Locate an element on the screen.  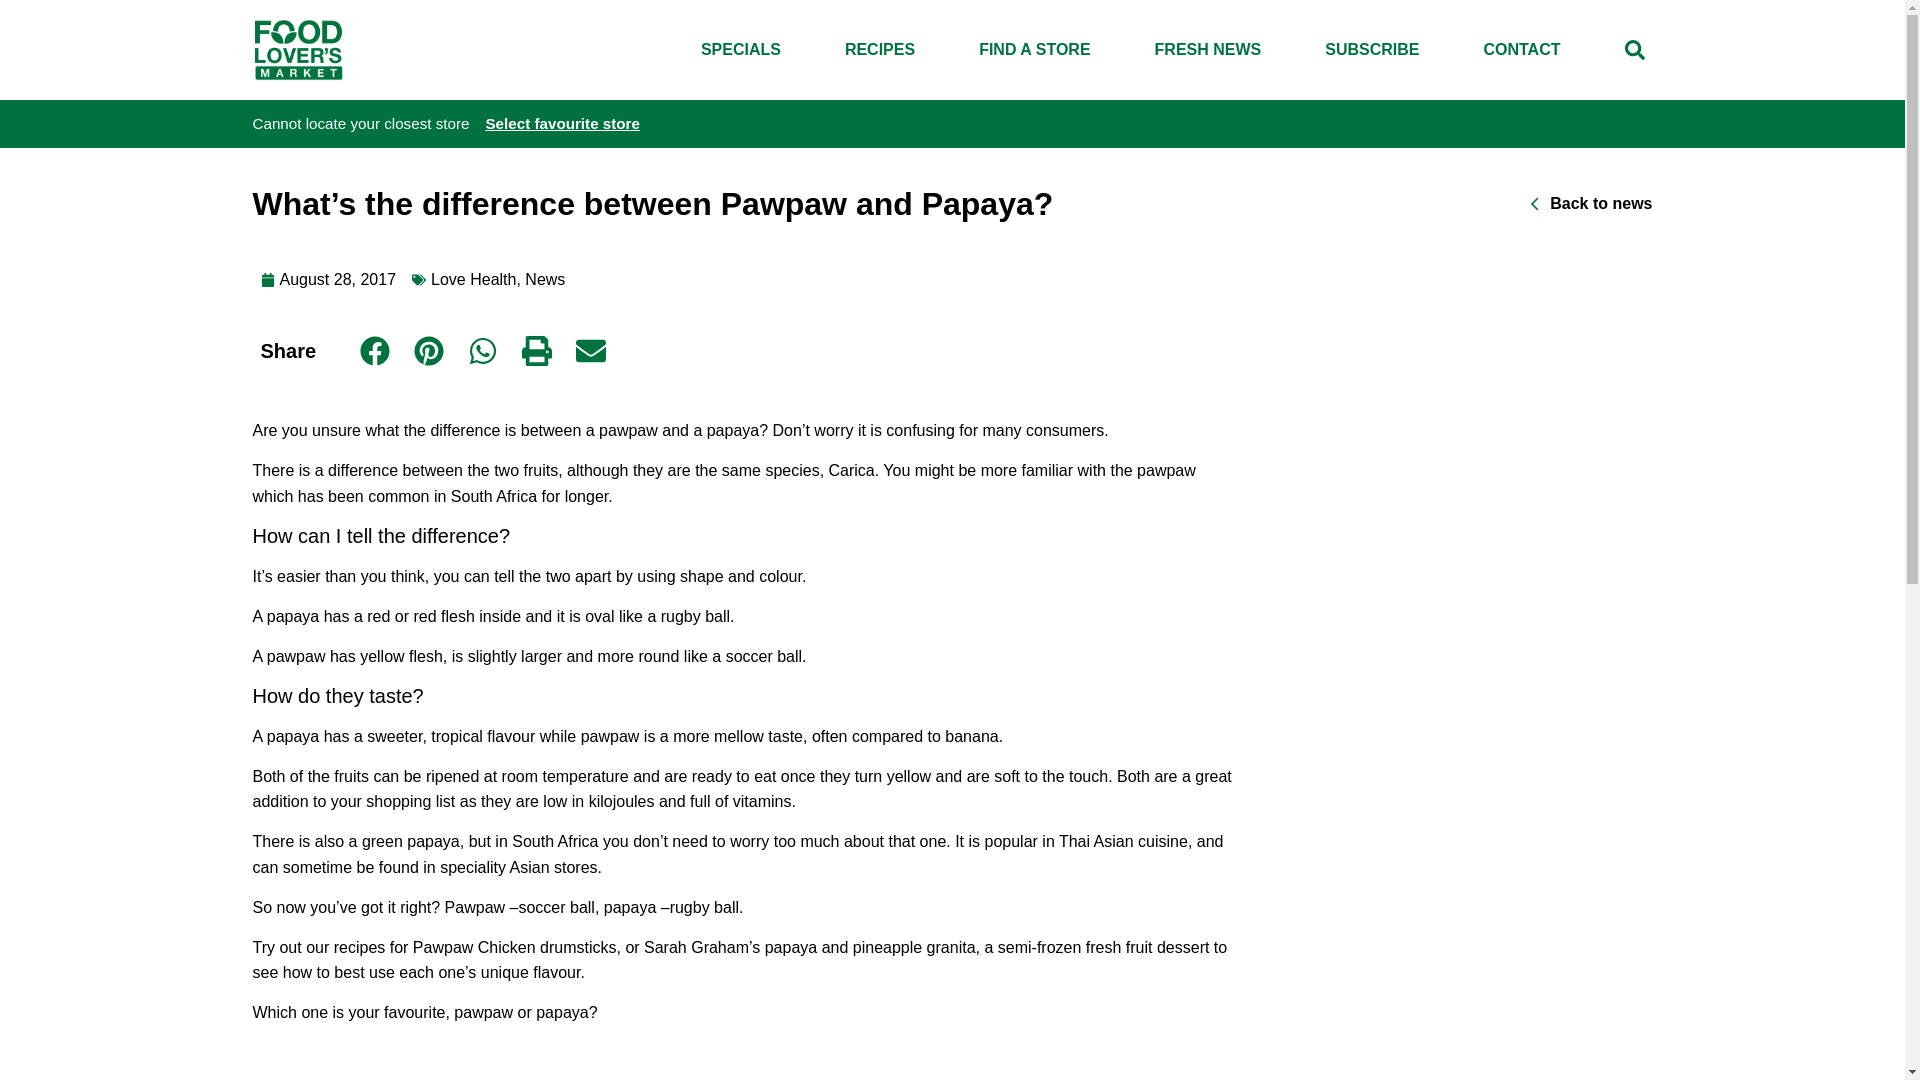
RECIPES is located at coordinates (880, 50).